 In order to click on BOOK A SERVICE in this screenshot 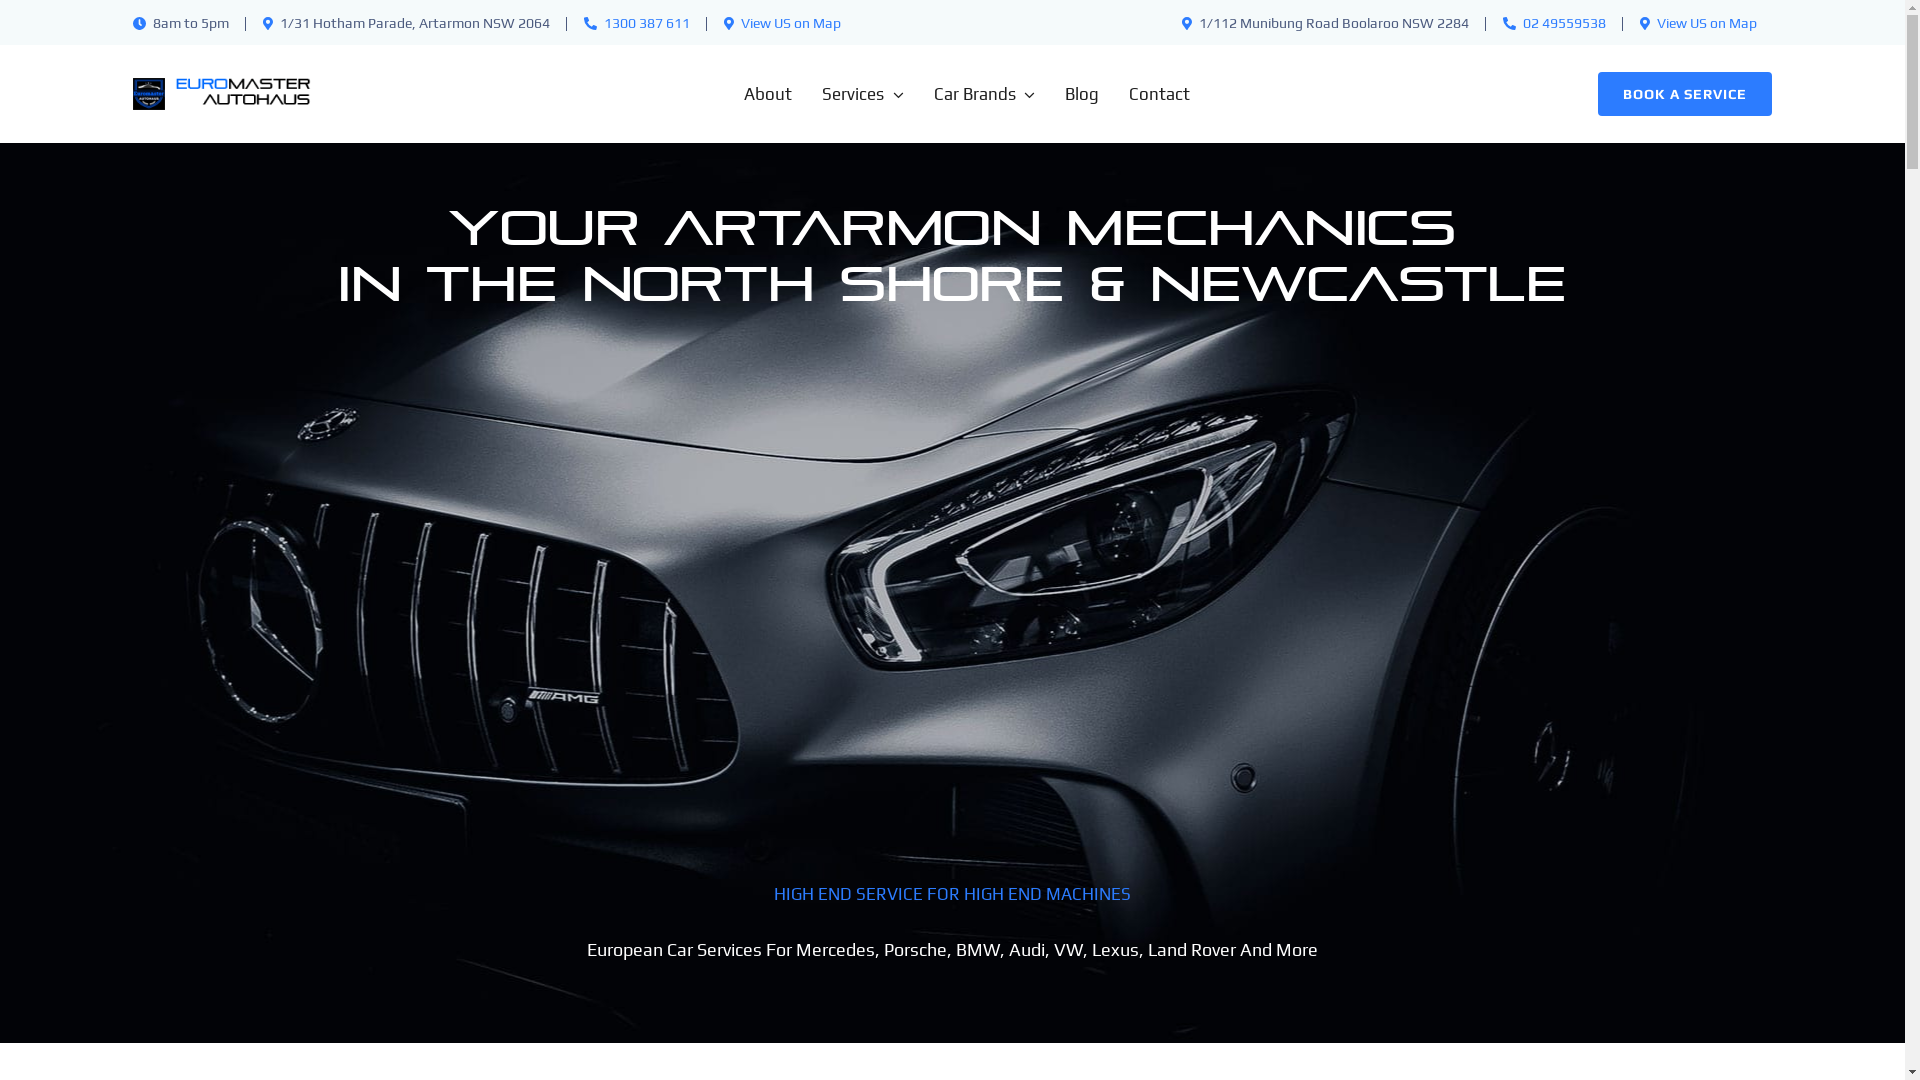, I will do `click(1685, 94)`.